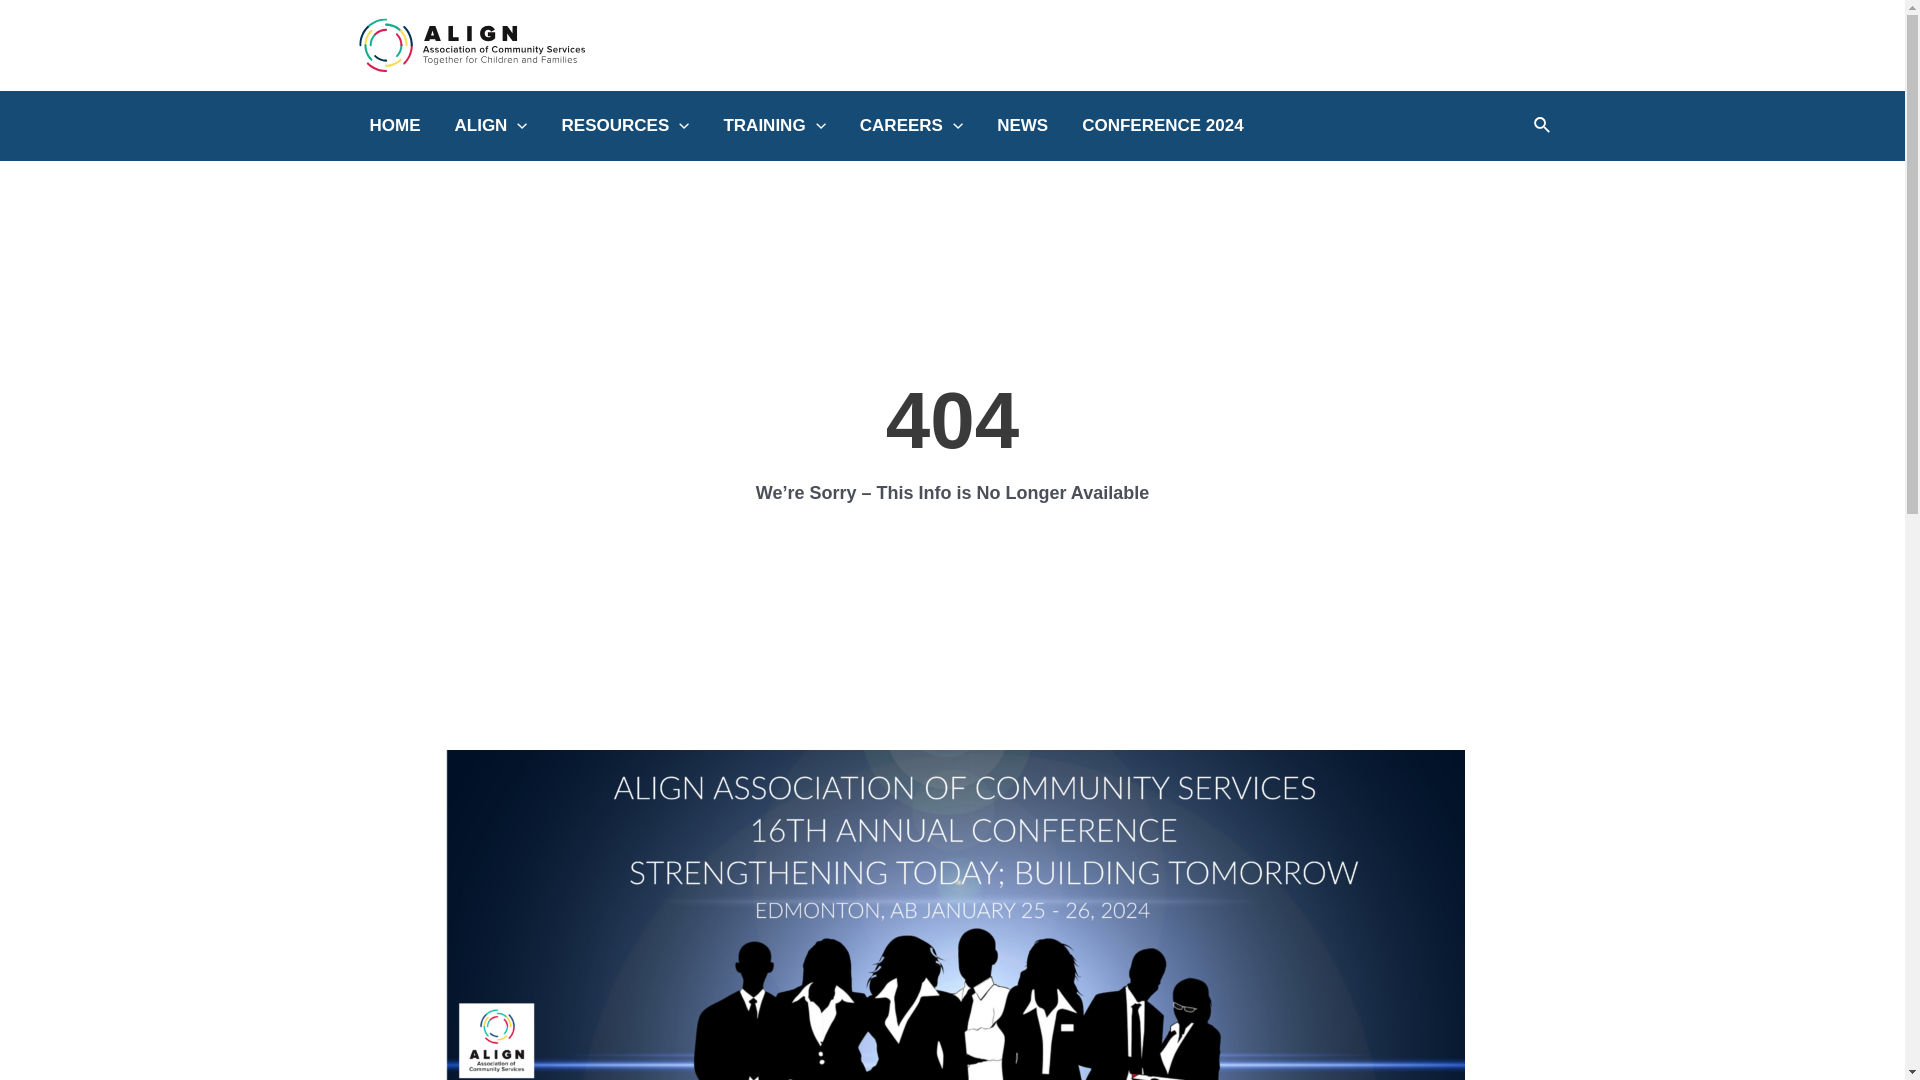 This screenshot has width=1920, height=1080. What do you see at coordinates (911, 126) in the screenshot?
I see `CAREERS` at bounding box center [911, 126].